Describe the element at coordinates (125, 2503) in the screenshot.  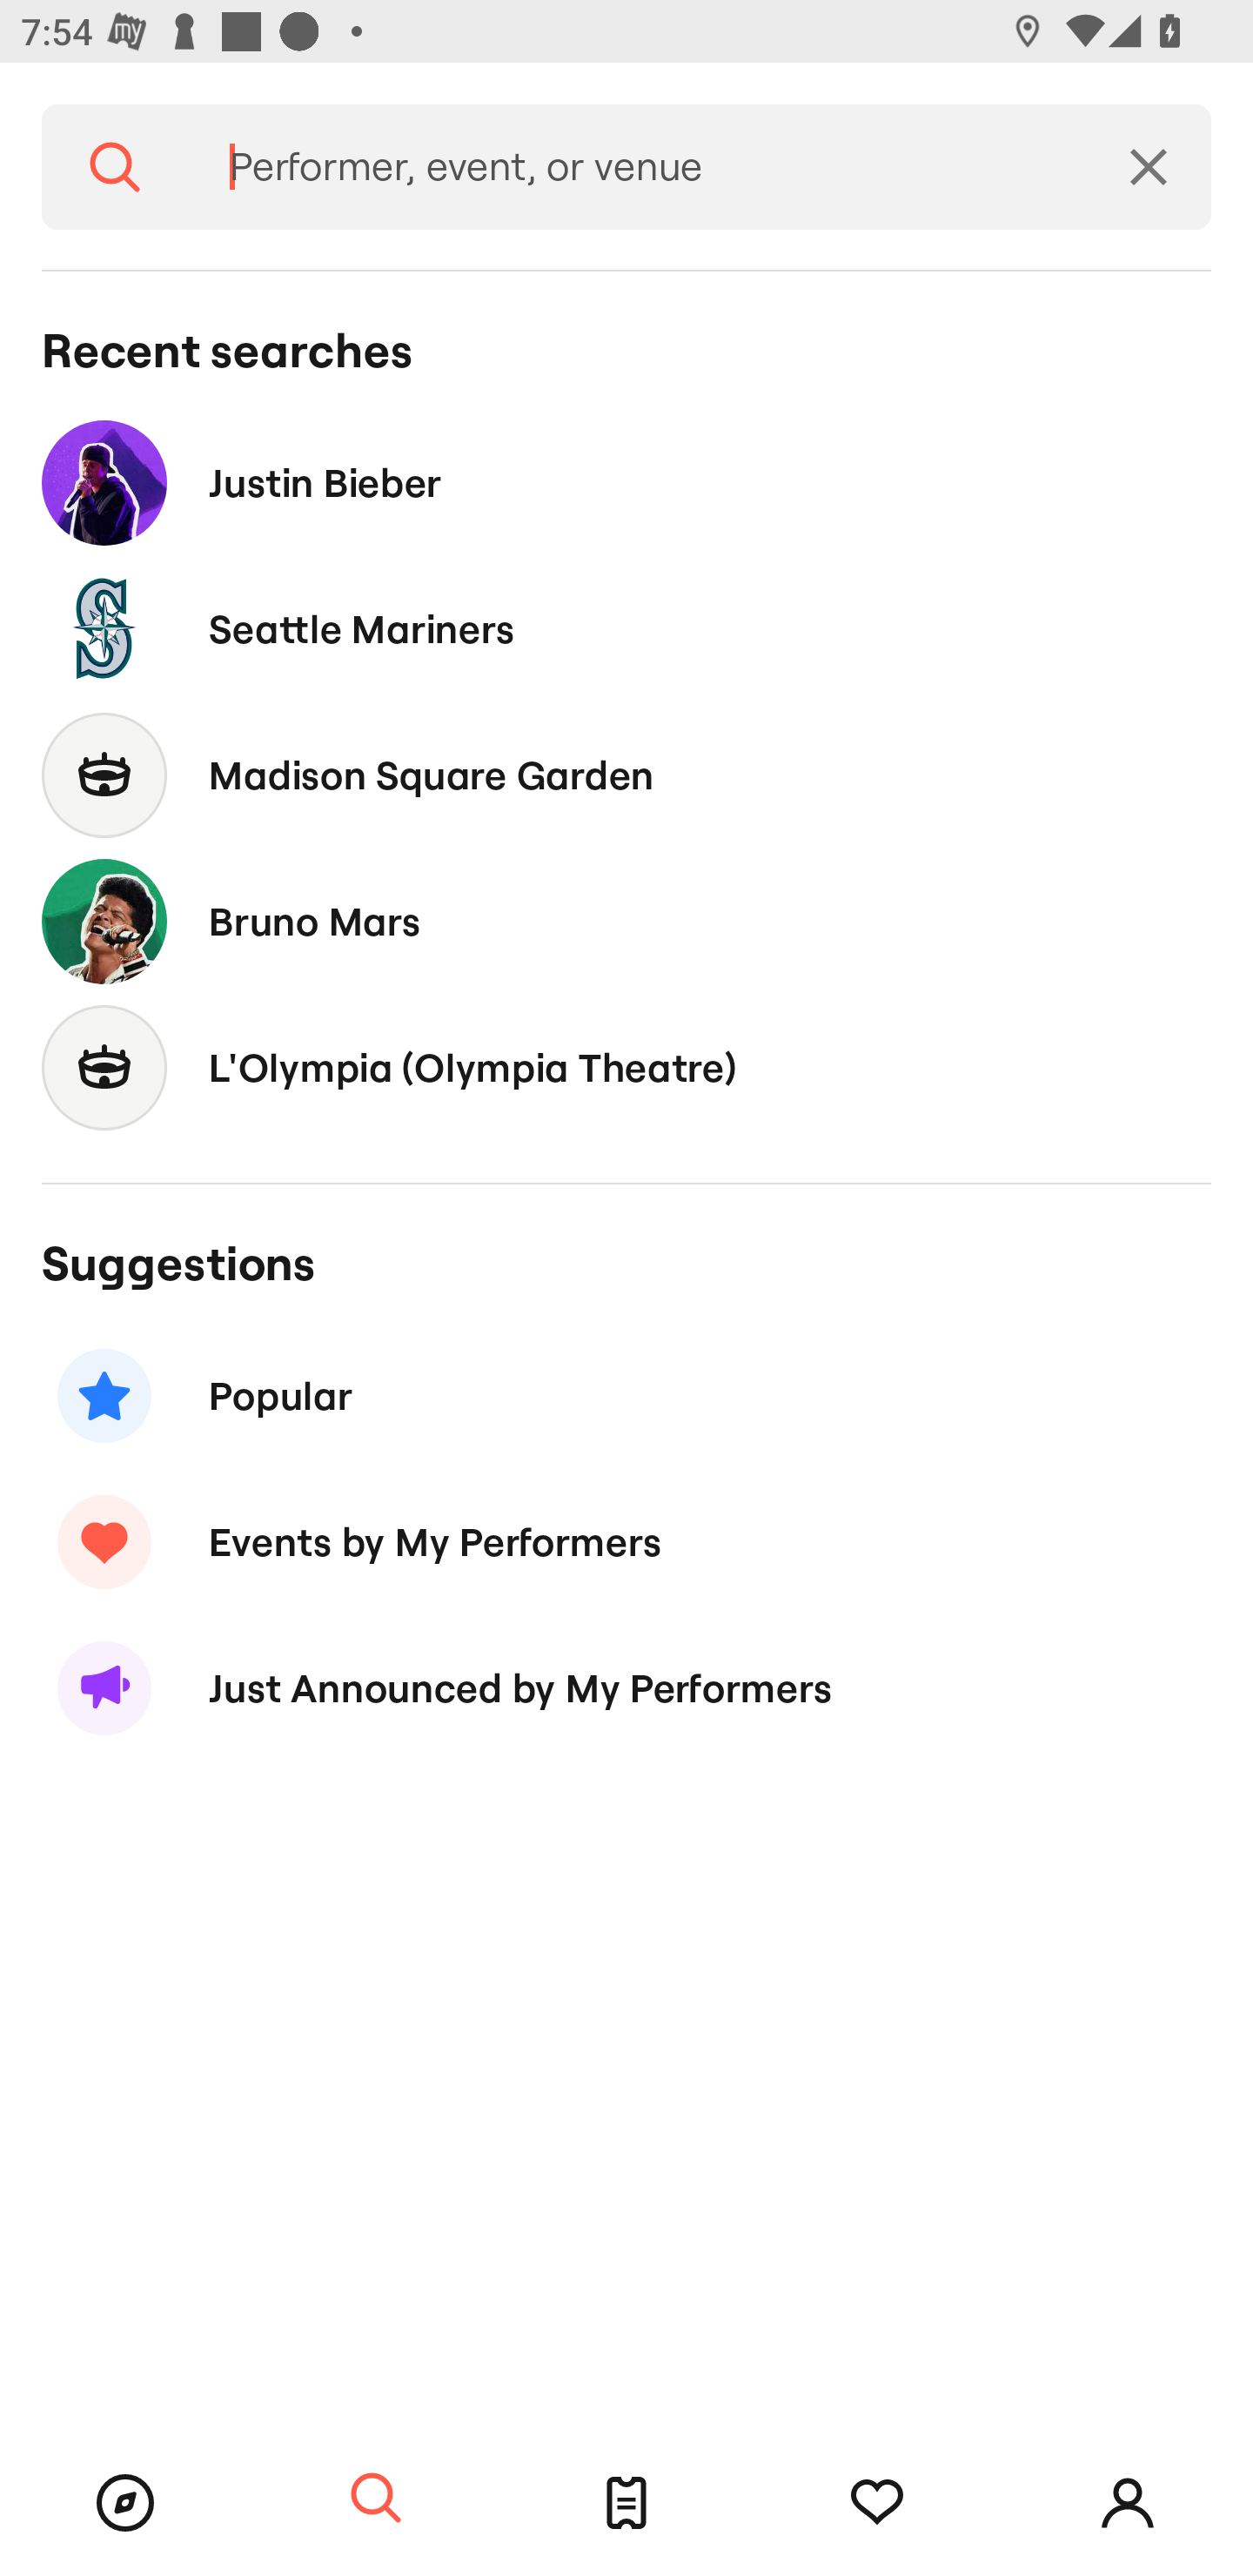
I see `Browse` at that location.